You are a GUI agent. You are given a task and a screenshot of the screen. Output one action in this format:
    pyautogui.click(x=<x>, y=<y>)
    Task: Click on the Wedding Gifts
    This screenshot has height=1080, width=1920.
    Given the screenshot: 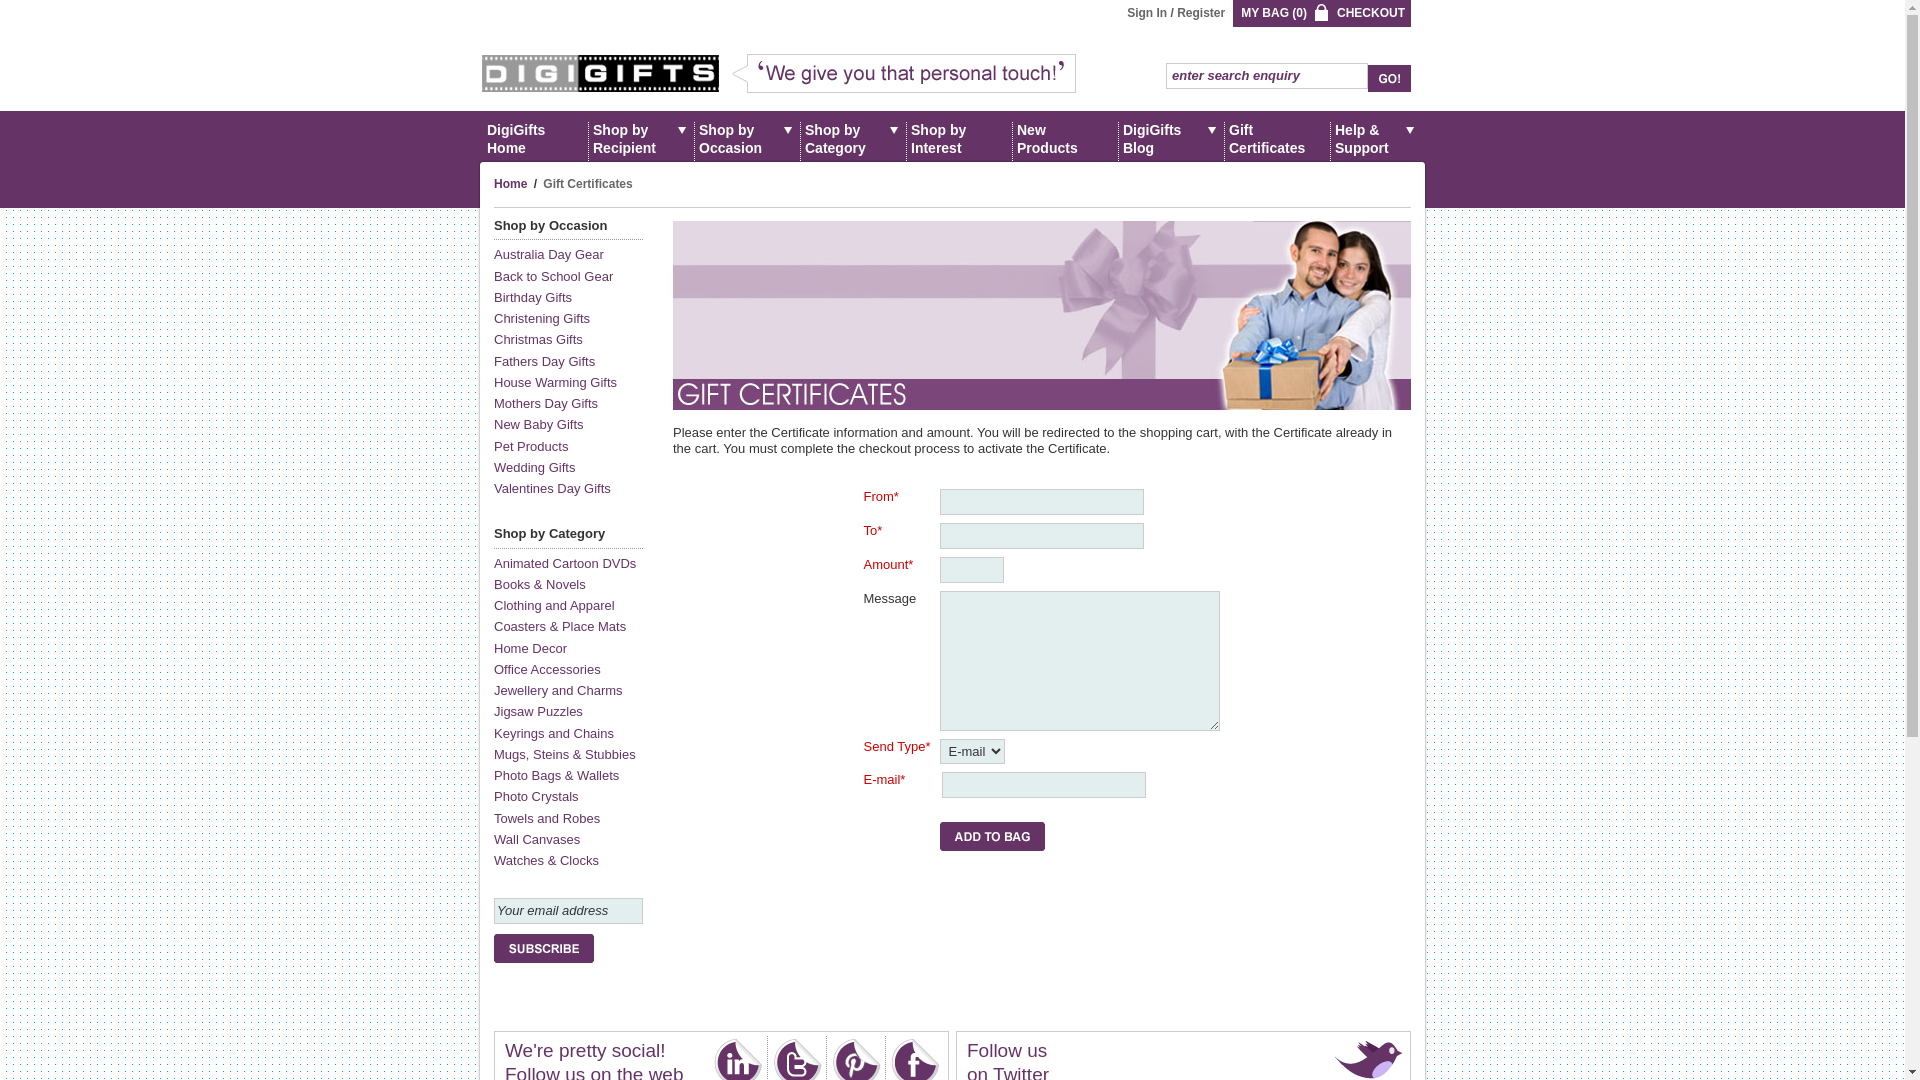 What is the action you would take?
    pyautogui.click(x=534, y=468)
    